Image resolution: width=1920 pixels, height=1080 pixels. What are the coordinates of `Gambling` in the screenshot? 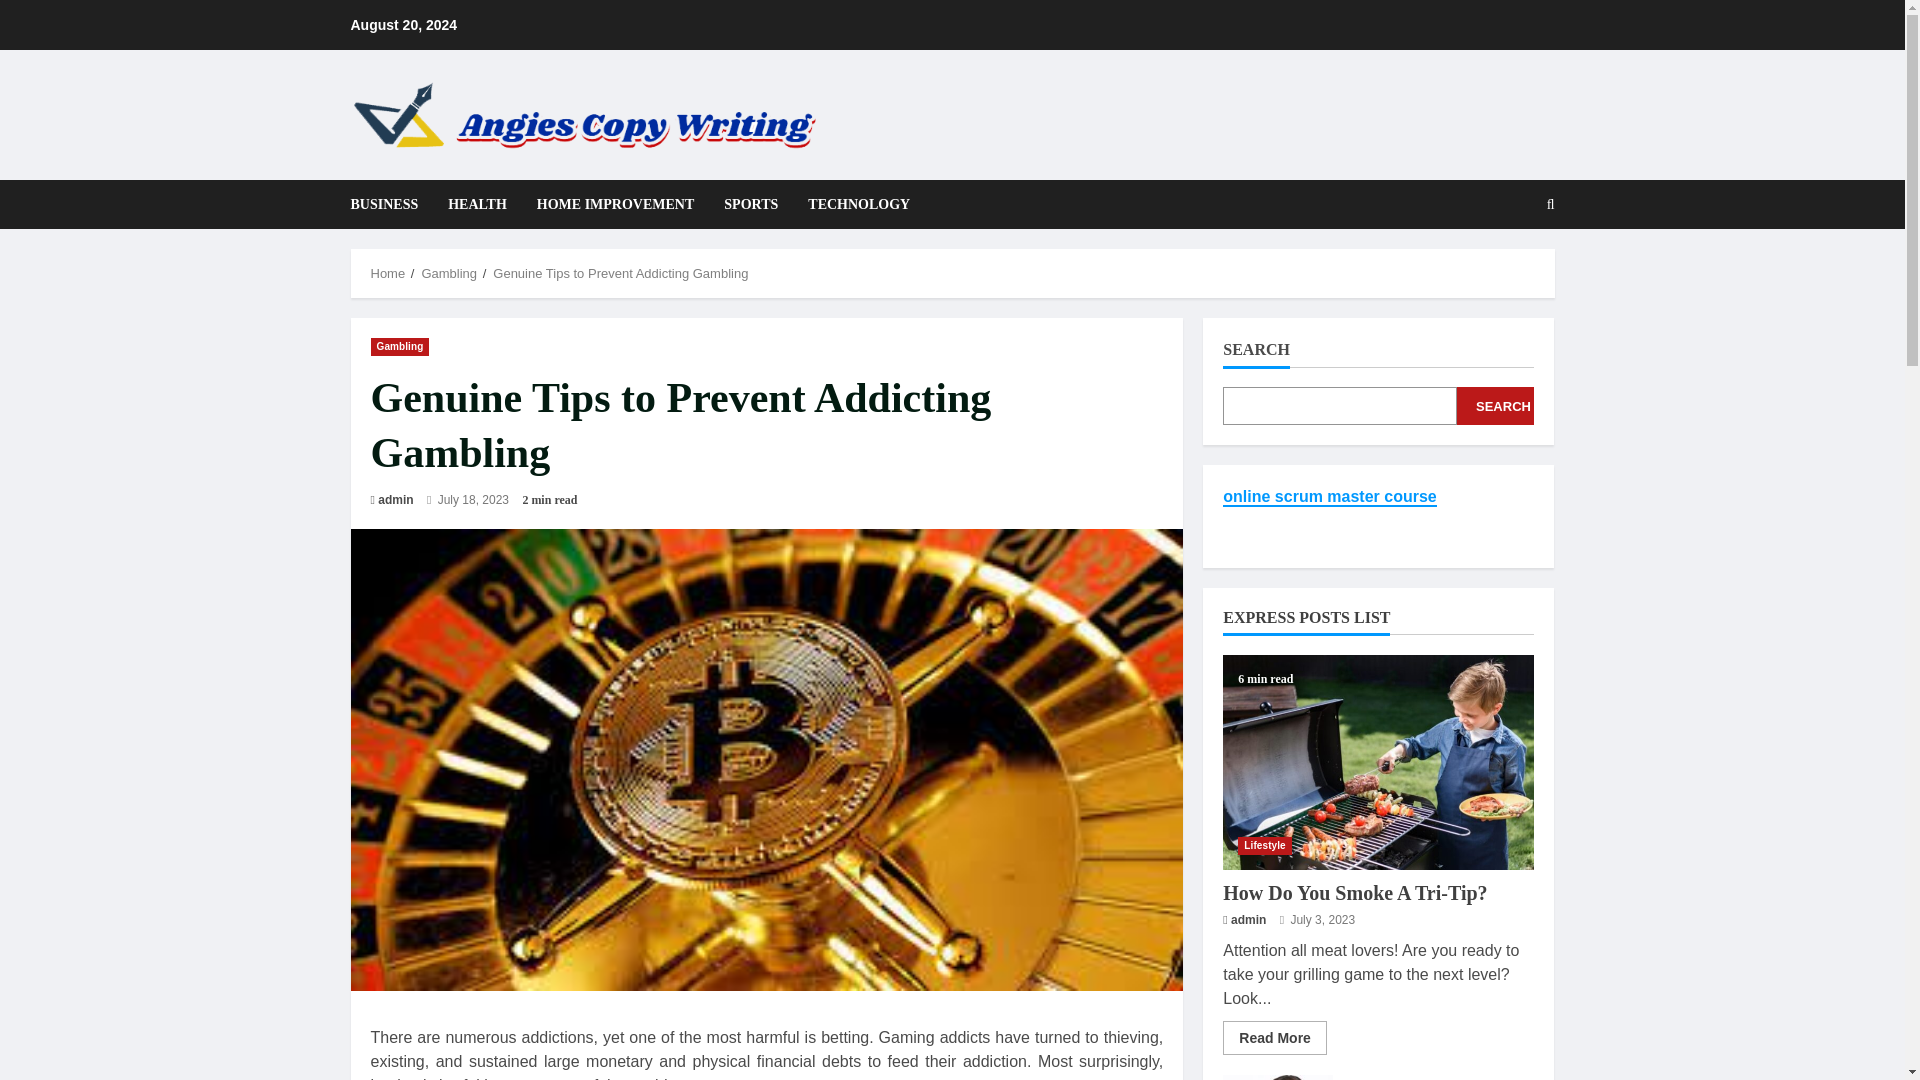 It's located at (448, 272).